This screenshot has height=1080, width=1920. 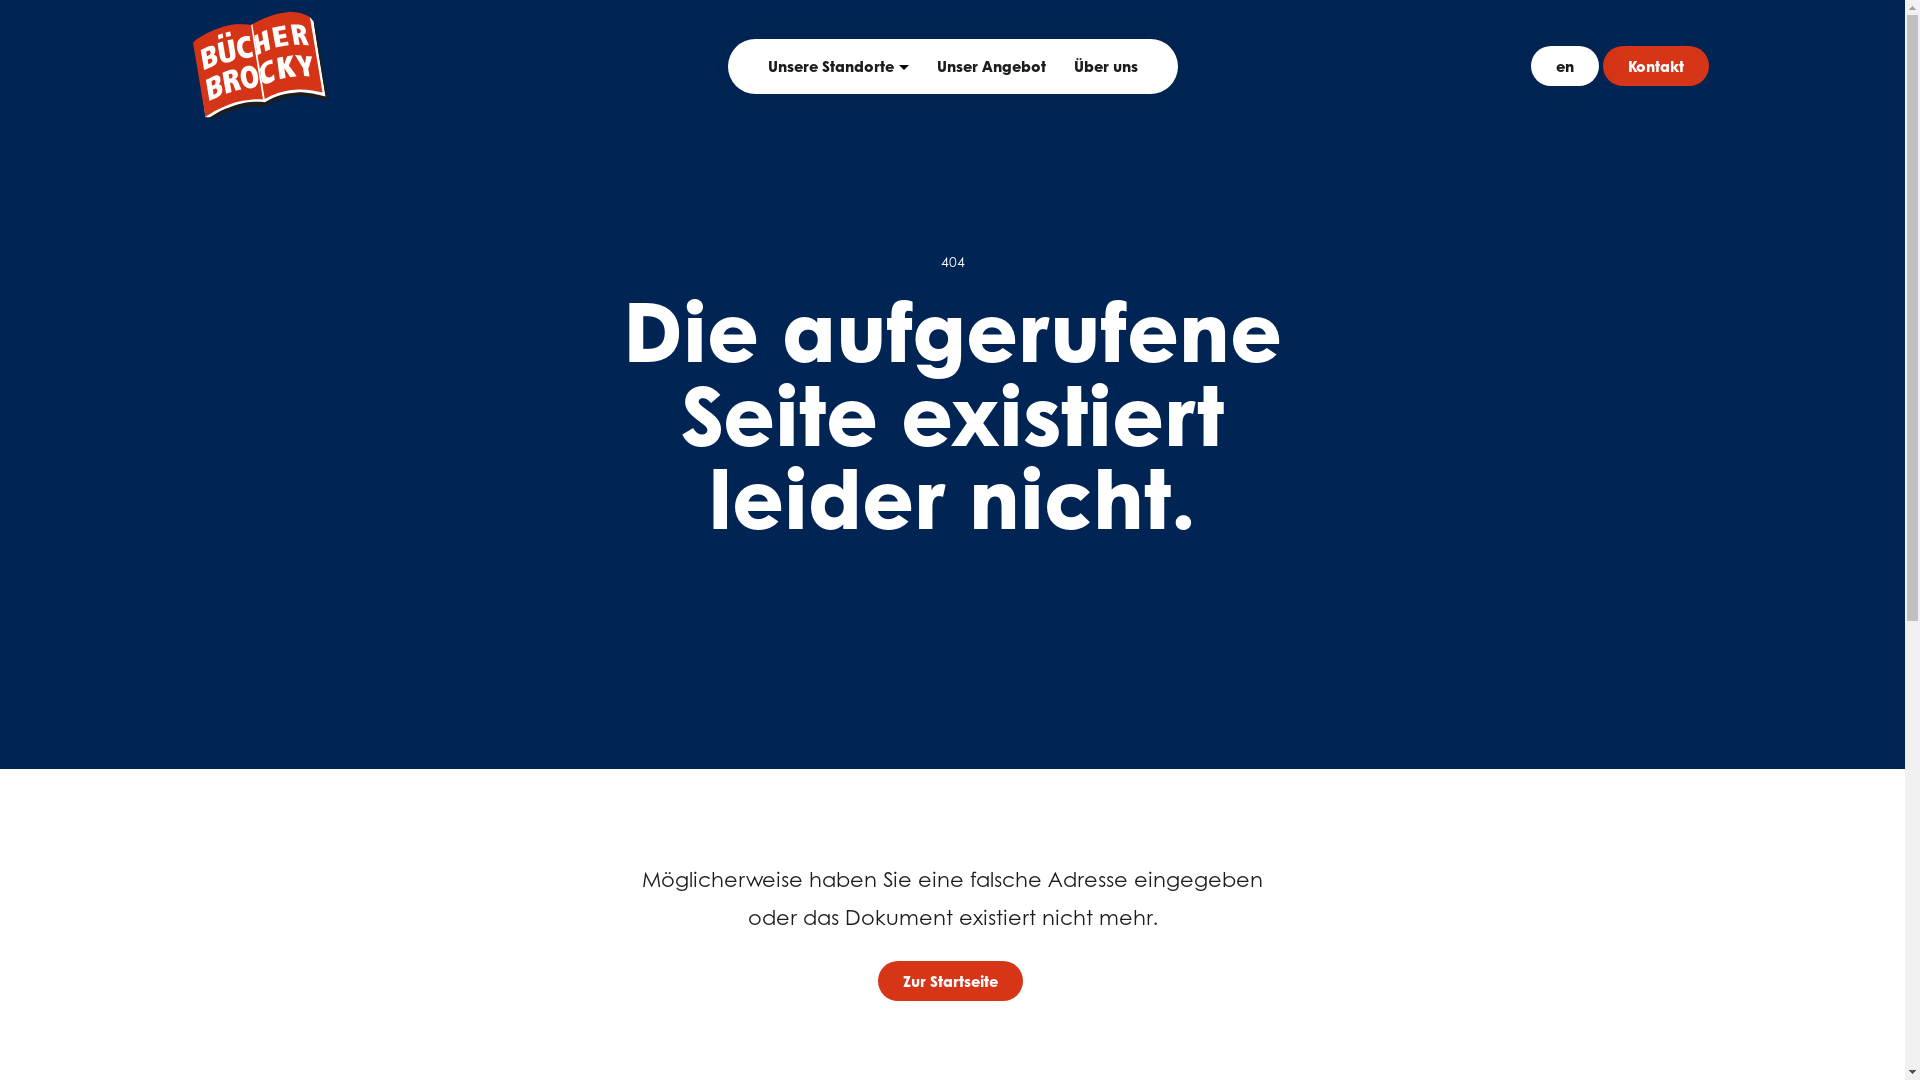 I want to click on Unser Angebot, so click(x=990, y=66).